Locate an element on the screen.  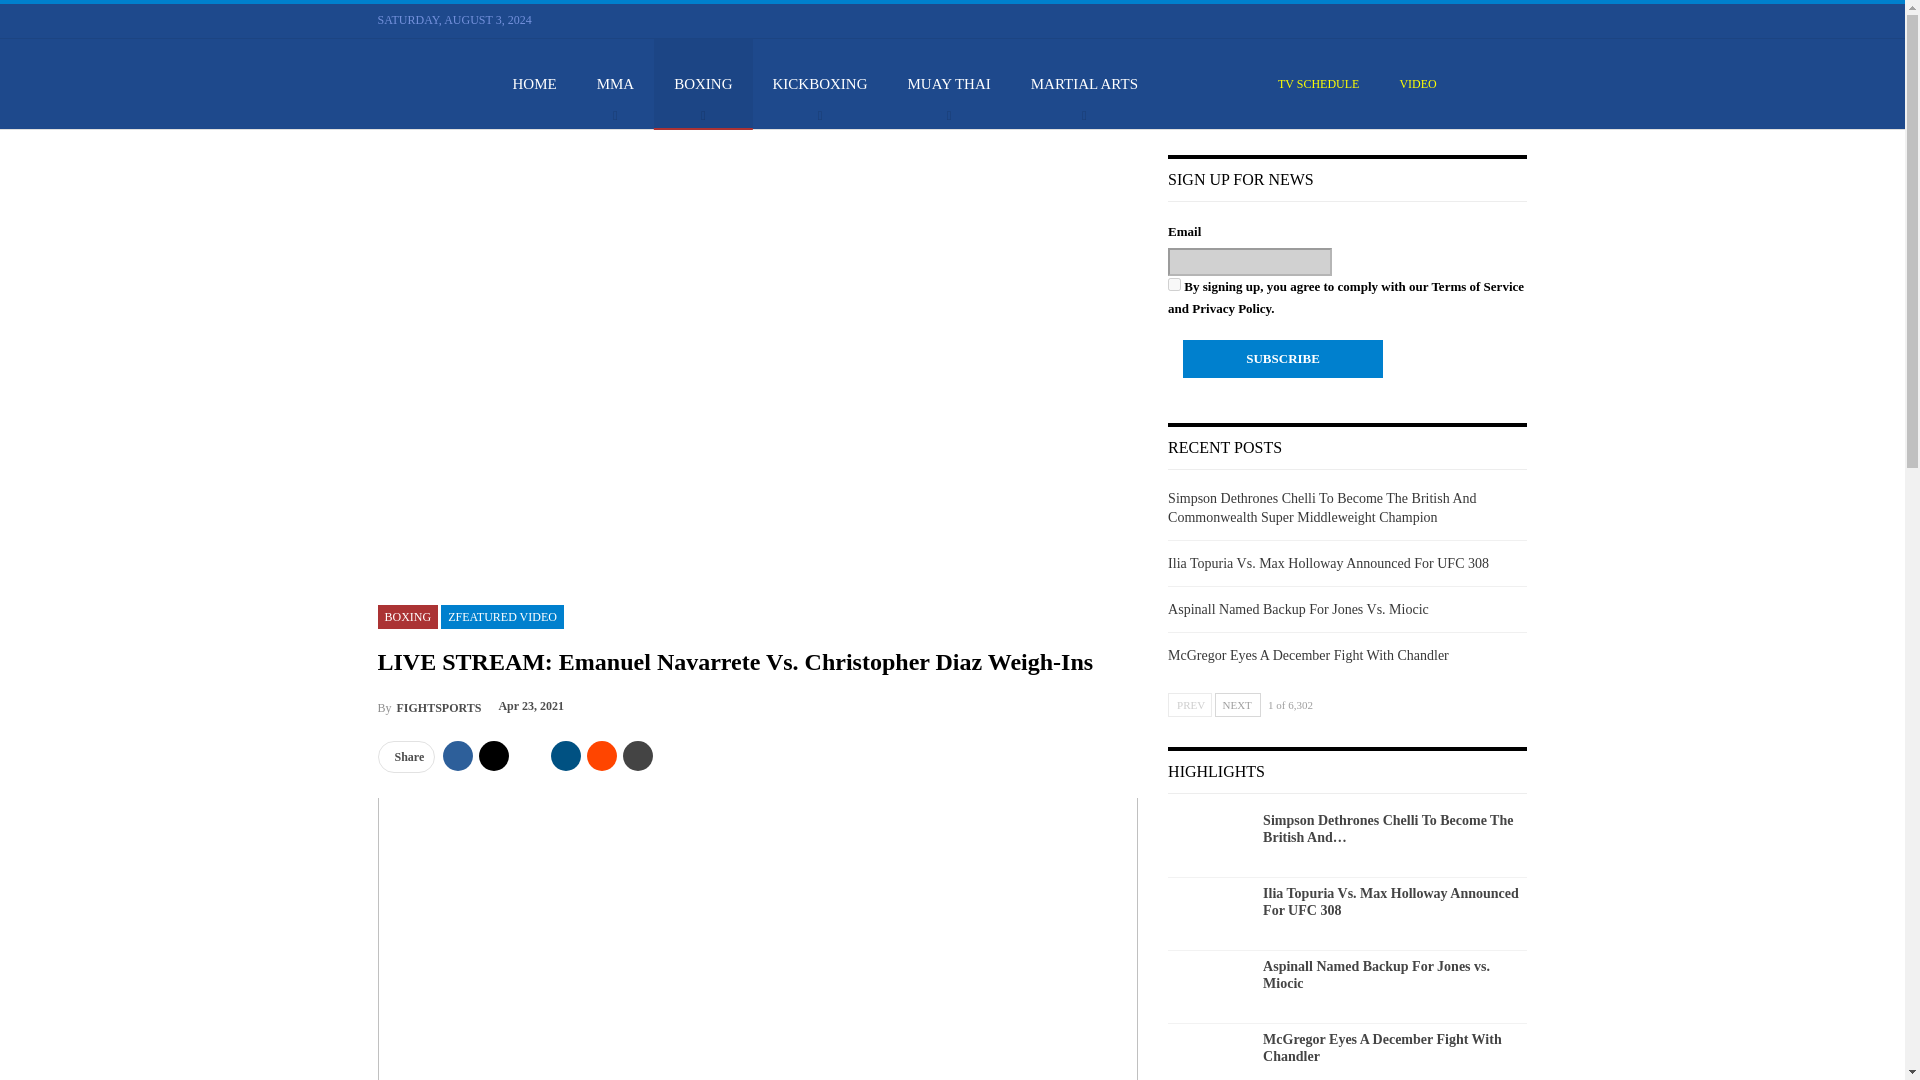
BOXING is located at coordinates (703, 83).